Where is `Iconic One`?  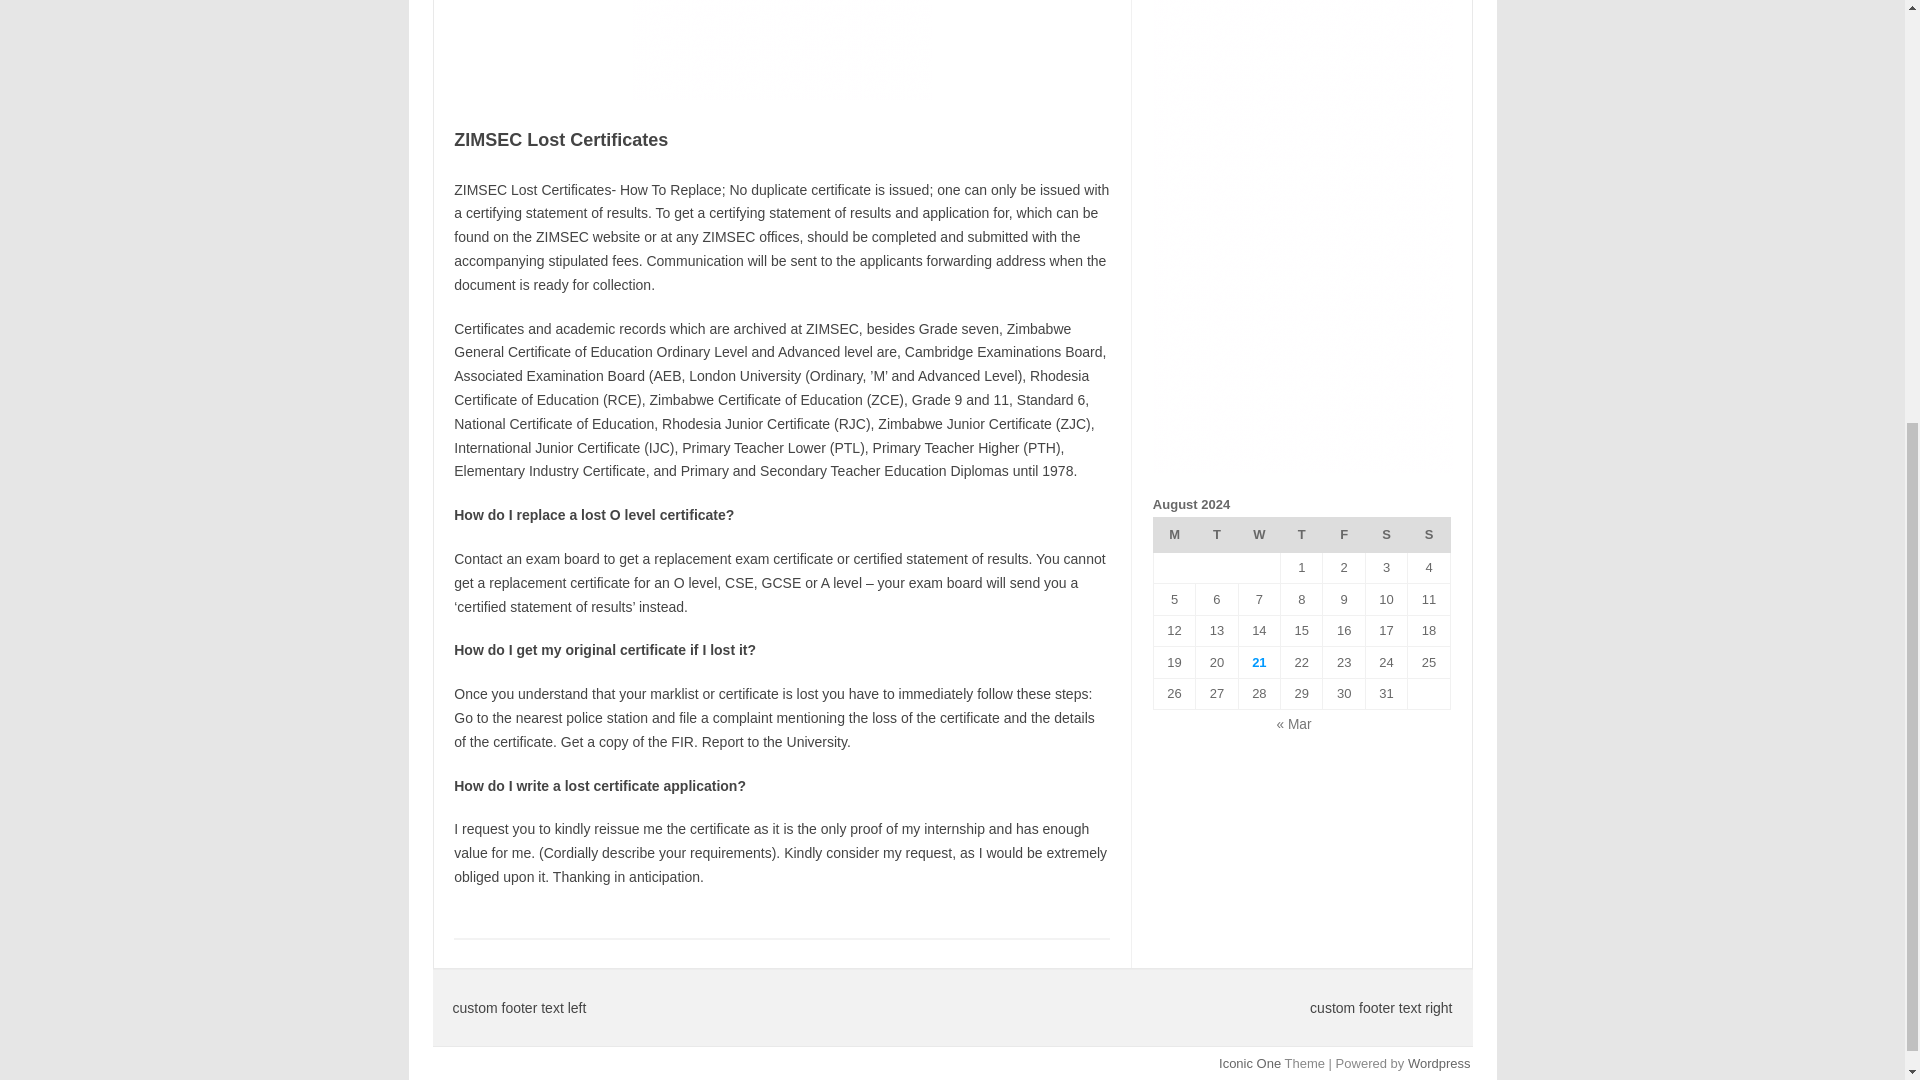 Iconic One is located at coordinates (1250, 1064).